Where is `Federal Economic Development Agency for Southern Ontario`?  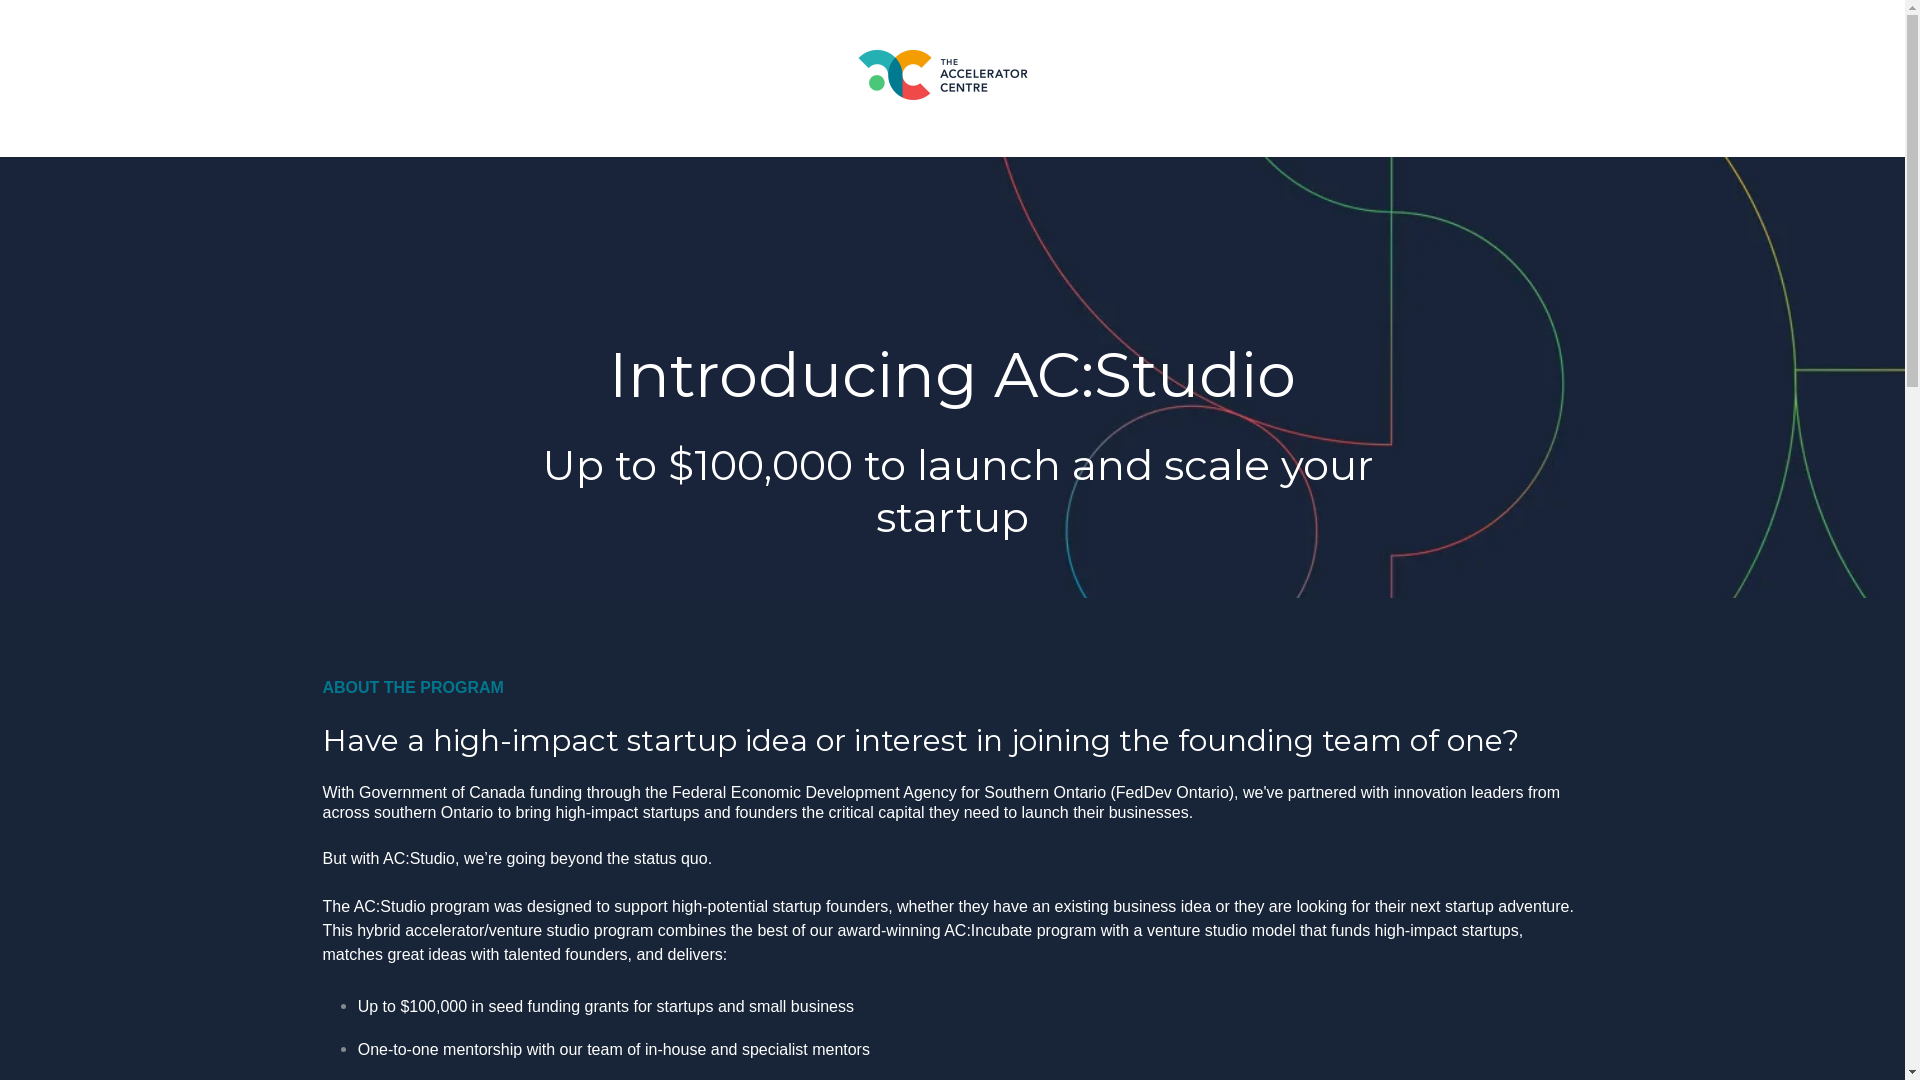
Federal Economic Development Agency for Southern Ontario is located at coordinates (889, 792).